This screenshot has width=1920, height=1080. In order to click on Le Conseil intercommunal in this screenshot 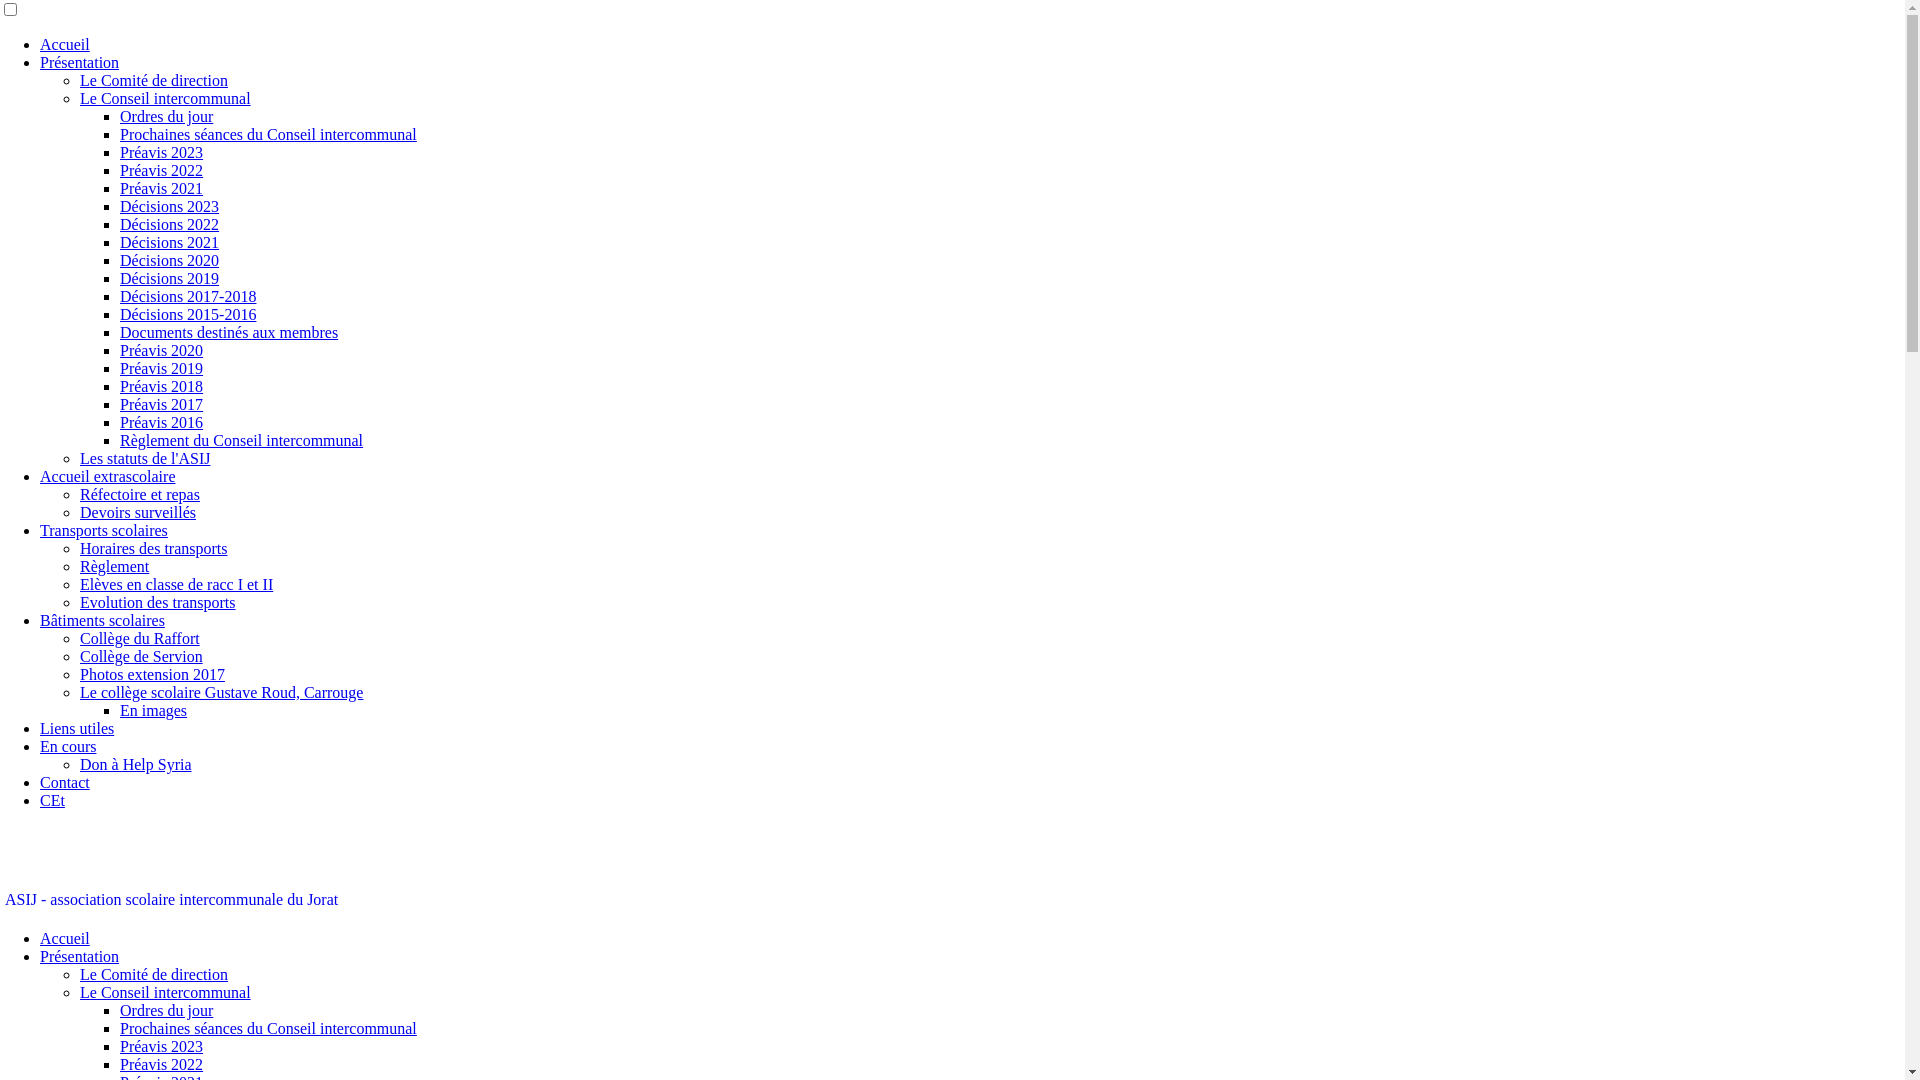, I will do `click(166, 992)`.